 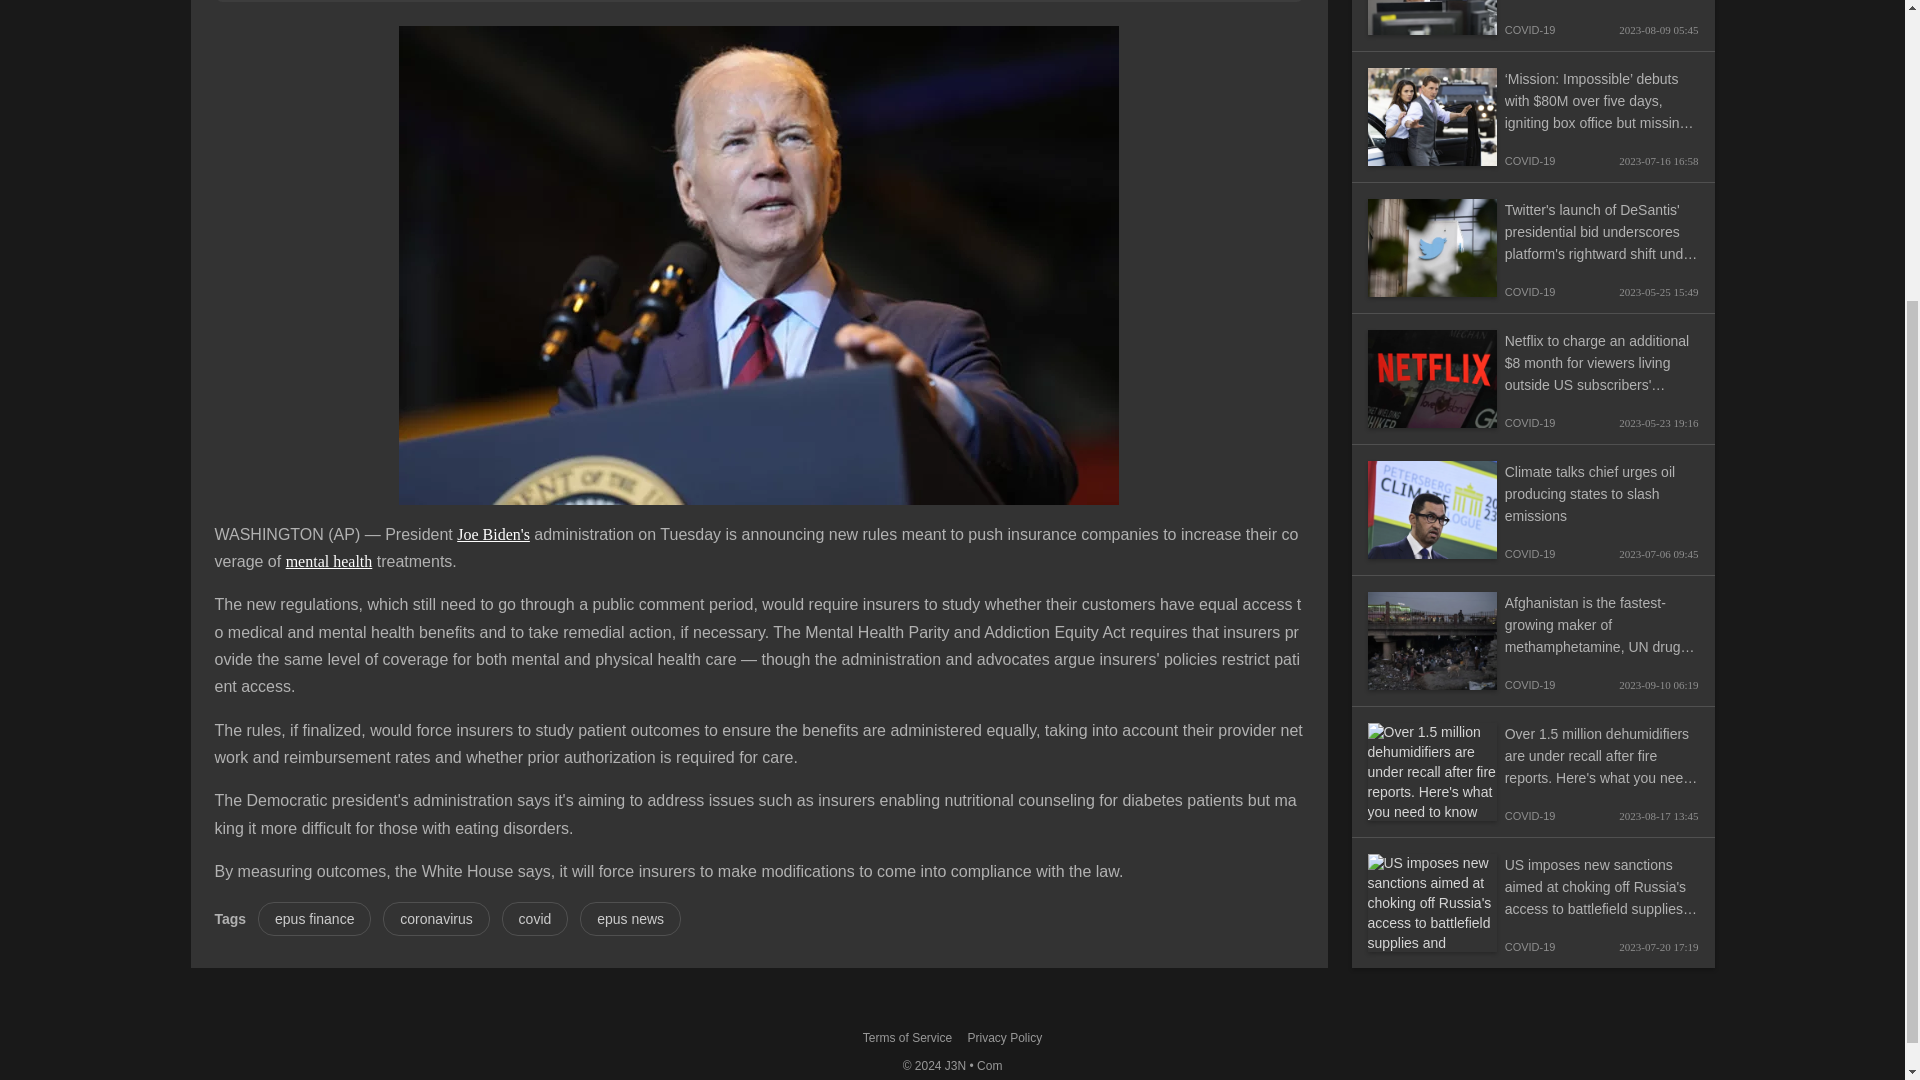 What do you see at coordinates (329, 561) in the screenshot?
I see `mental health` at bounding box center [329, 561].